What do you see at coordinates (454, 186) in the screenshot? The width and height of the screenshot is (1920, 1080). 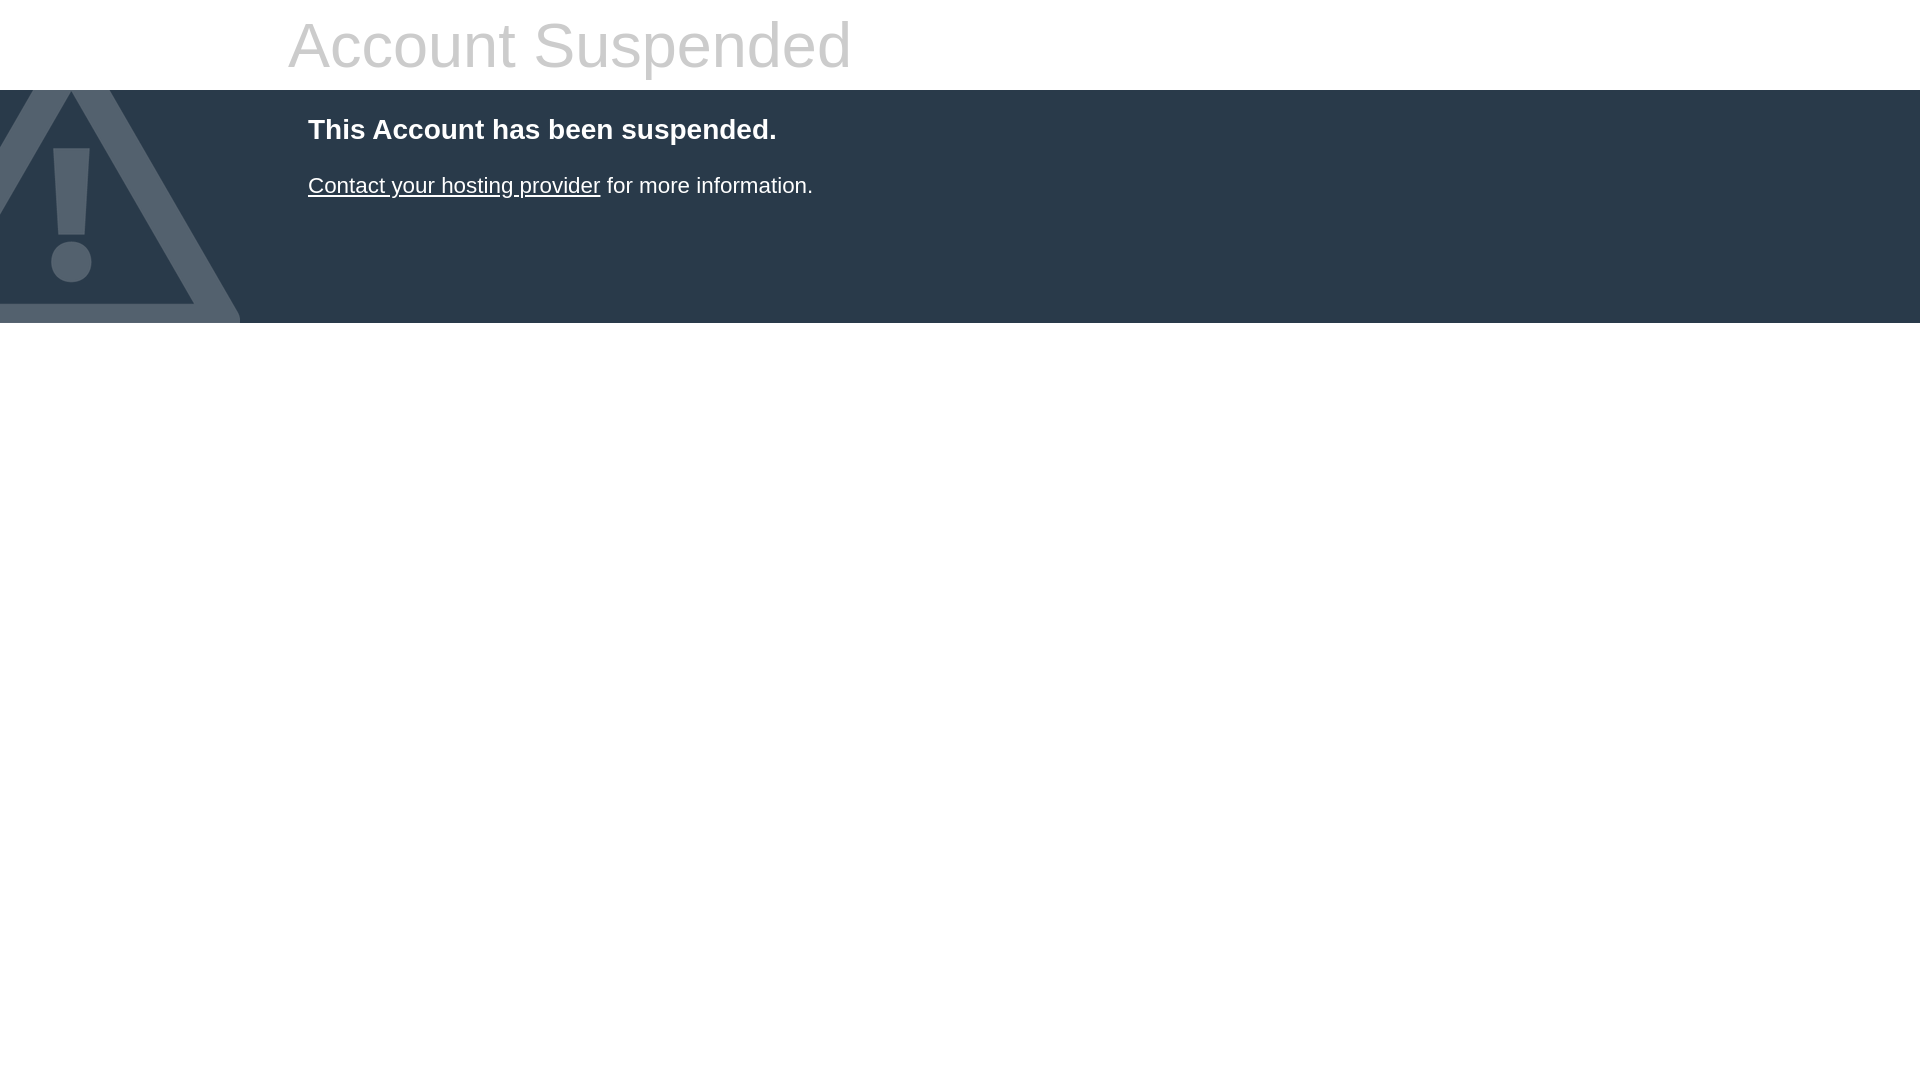 I see `Contact your hosting provider` at bounding box center [454, 186].